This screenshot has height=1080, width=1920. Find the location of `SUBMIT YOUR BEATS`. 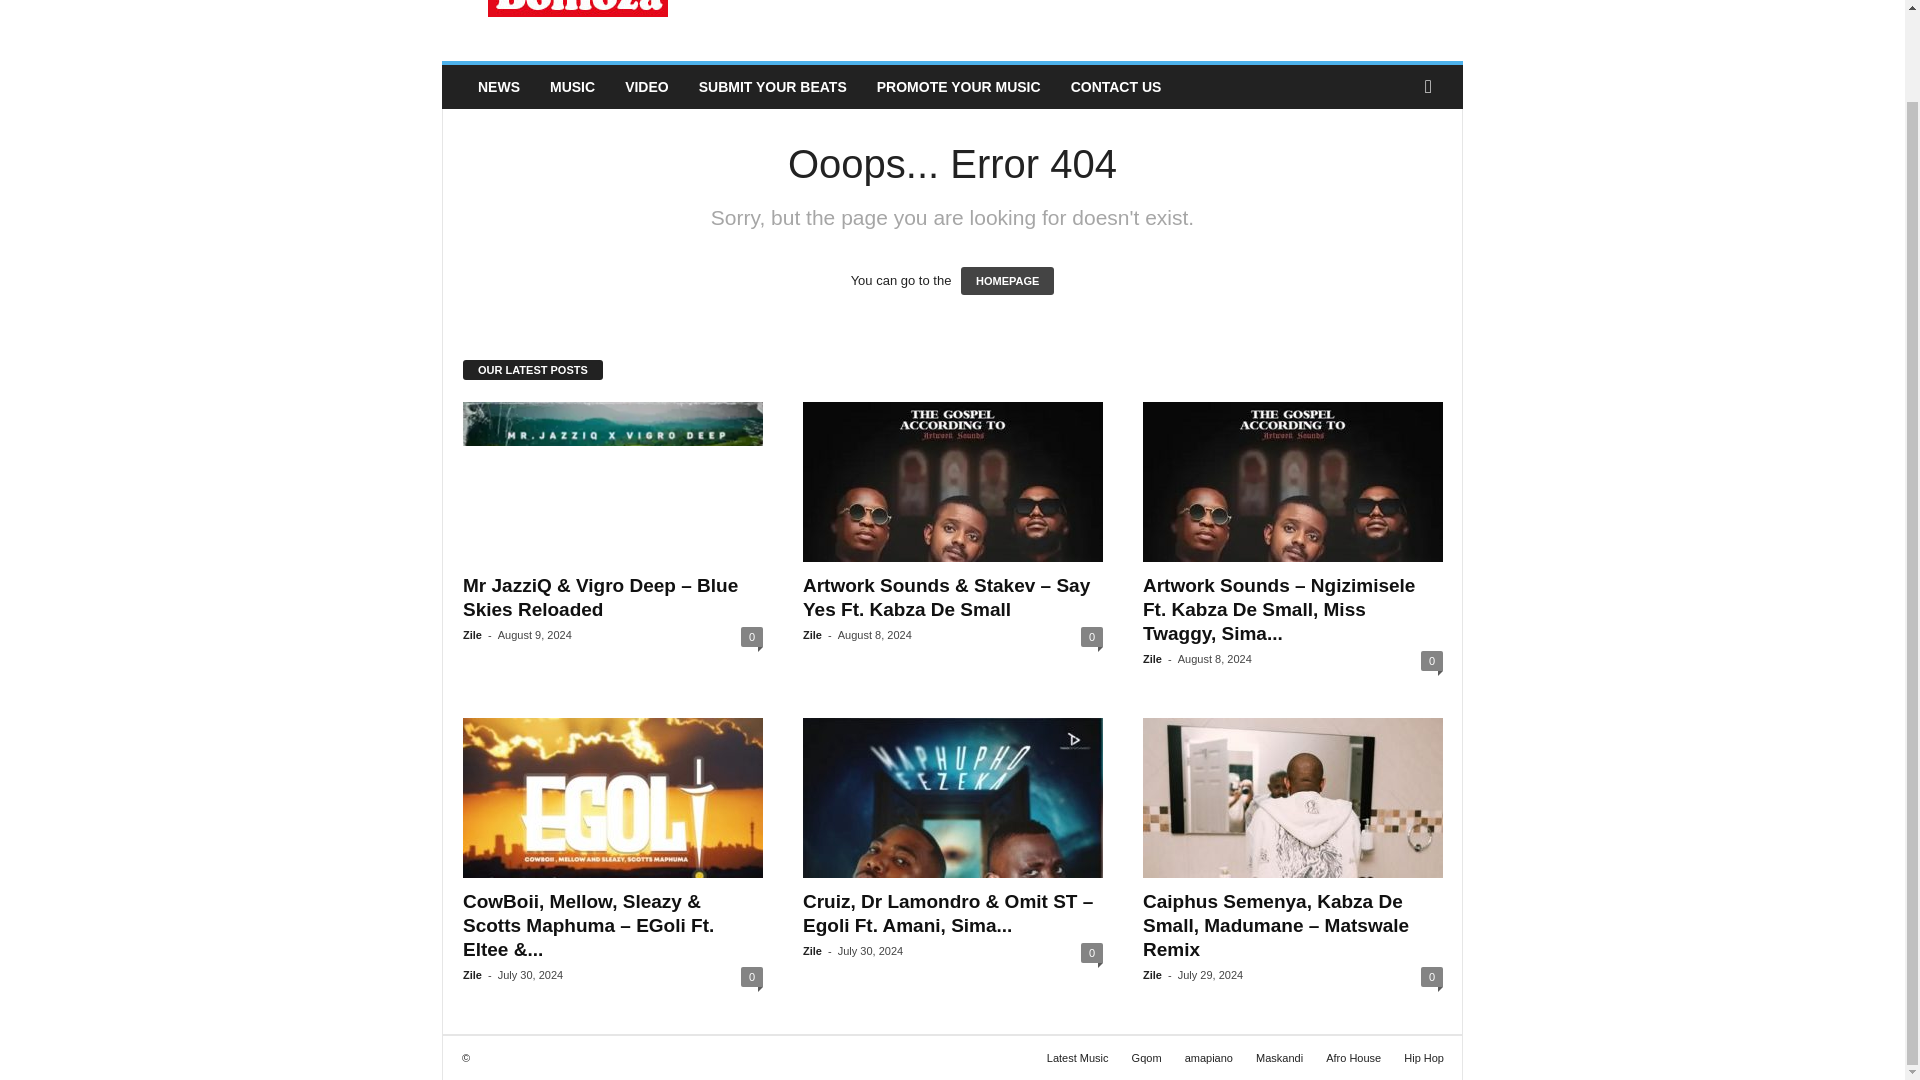

SUBMIT YOUR BEATS is located at coordinates (772, 86).